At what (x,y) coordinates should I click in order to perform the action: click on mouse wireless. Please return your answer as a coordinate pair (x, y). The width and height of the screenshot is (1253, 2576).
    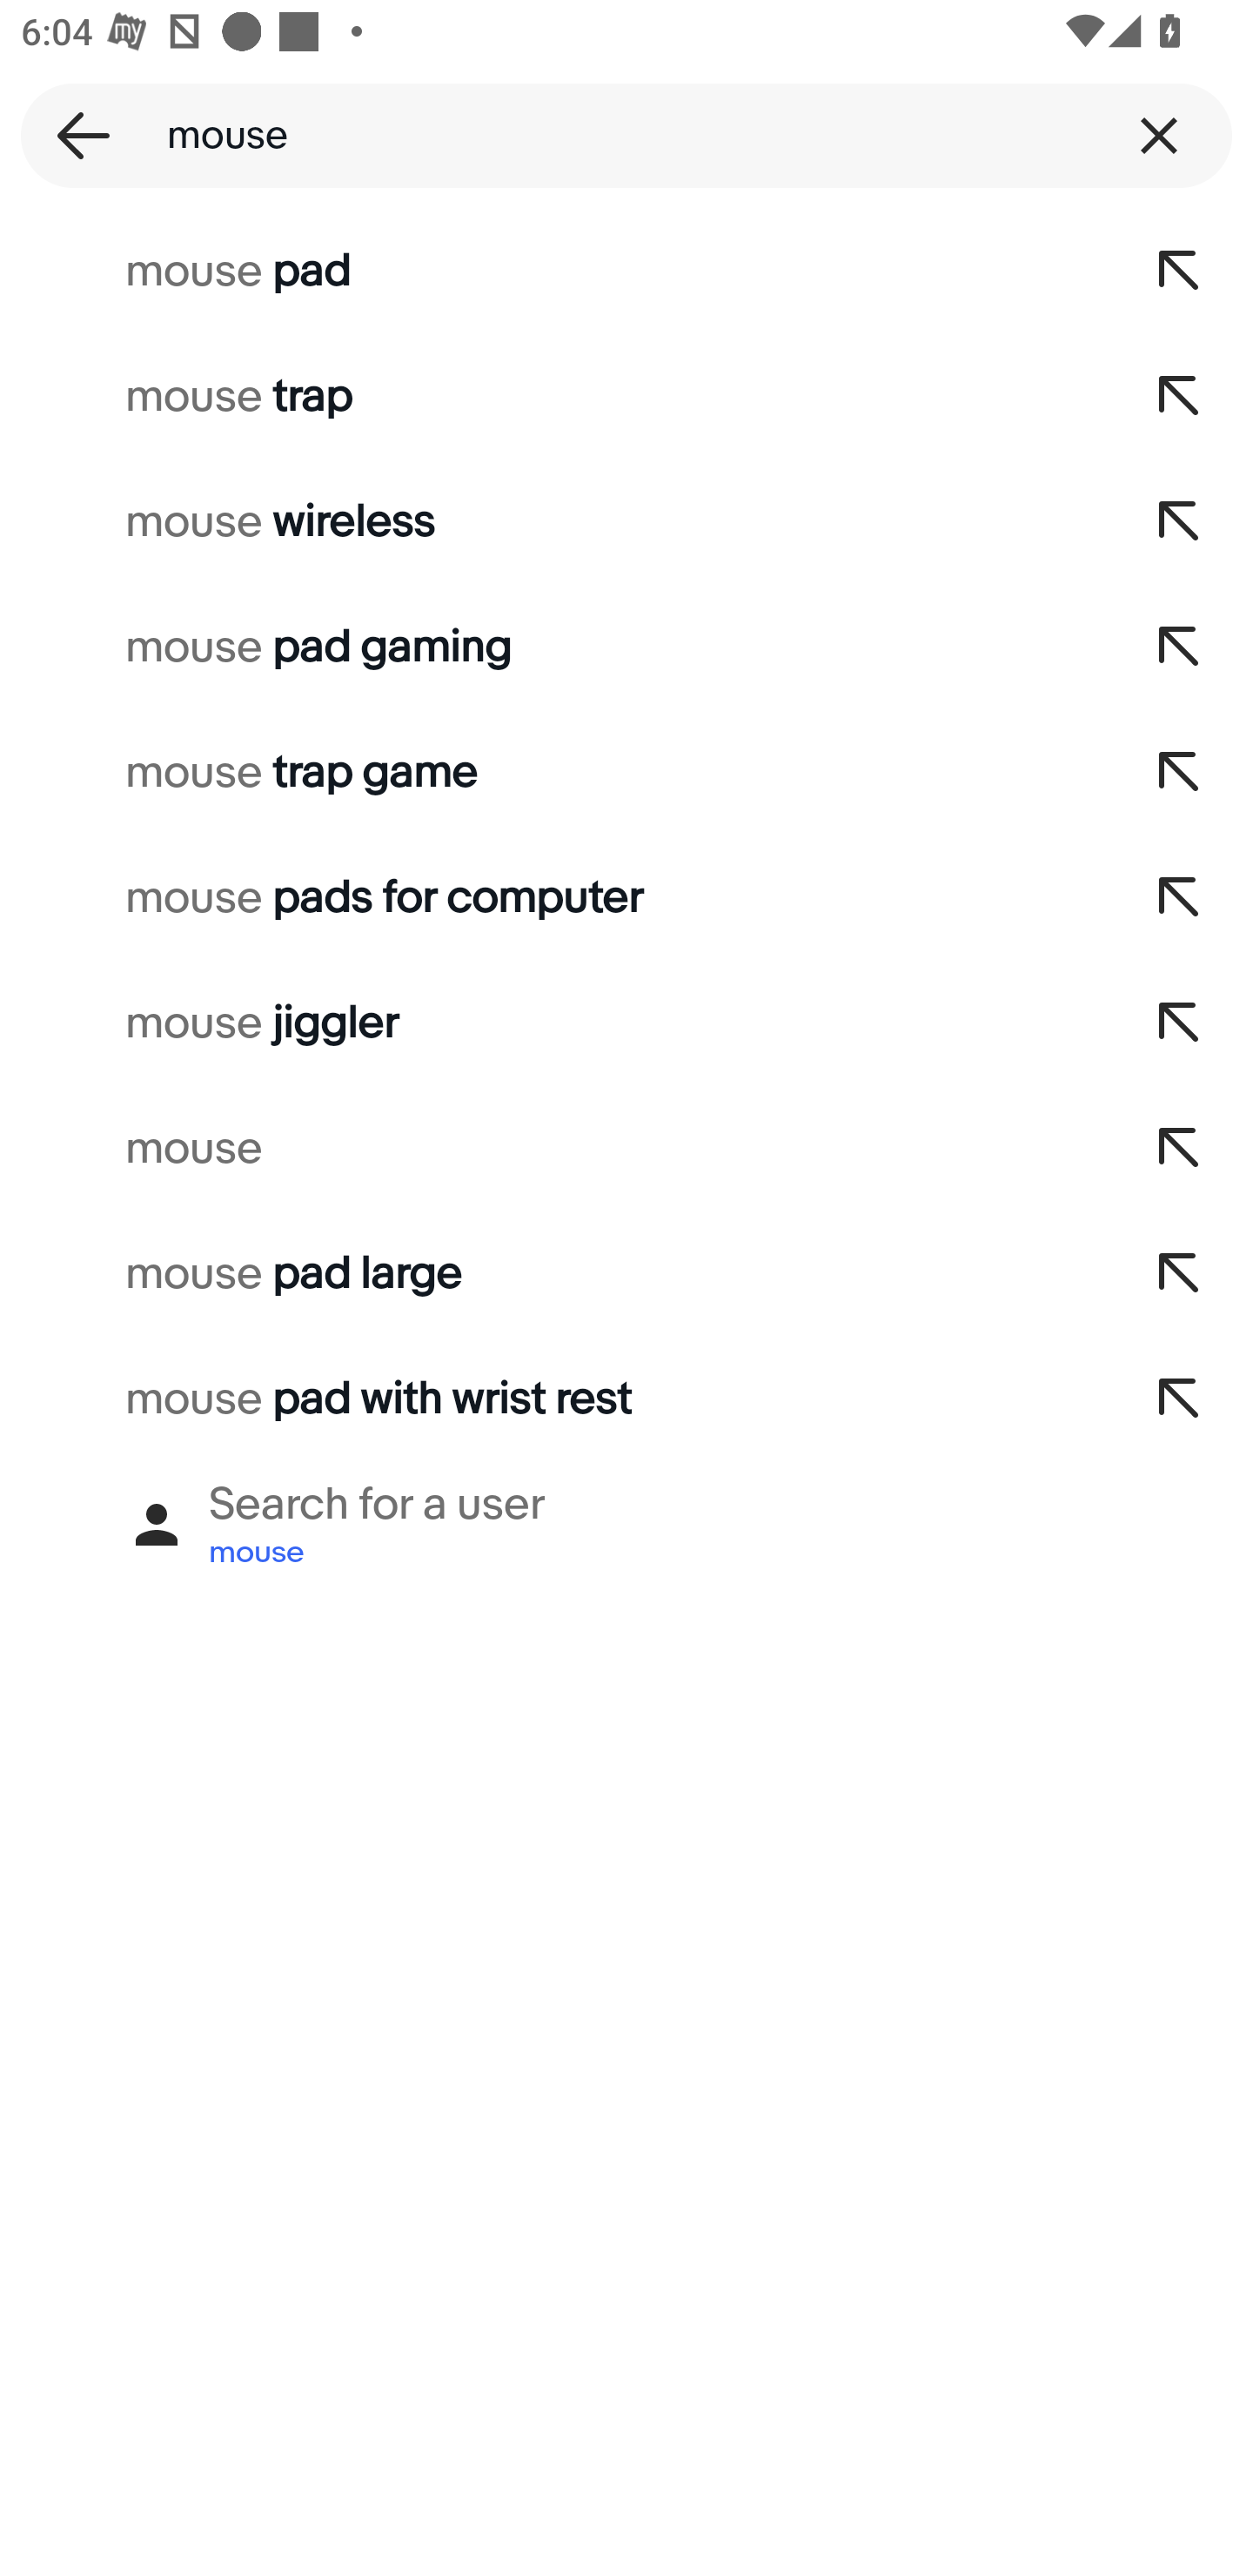
    Looking at the image, I should click on (553, 520).